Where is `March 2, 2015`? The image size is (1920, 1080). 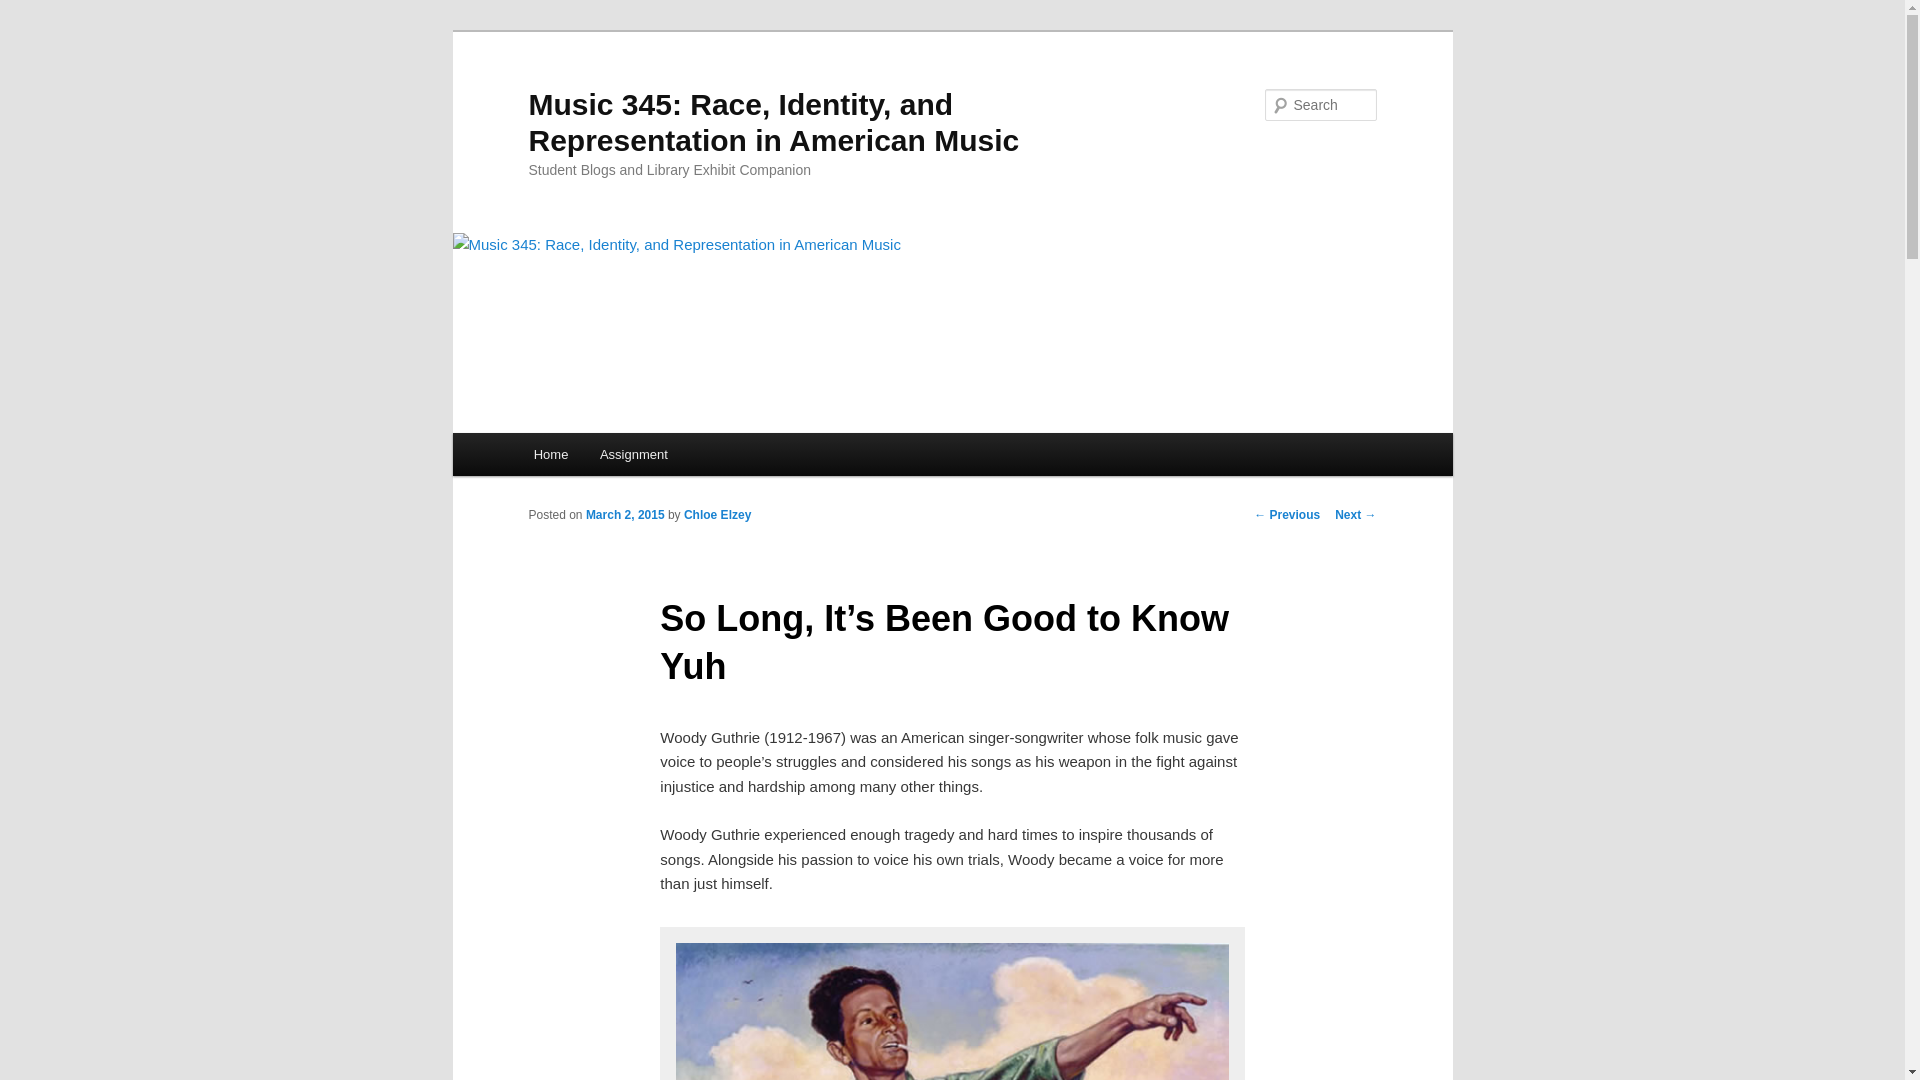
March 2, 2015 is located at coordinates (624, 514).